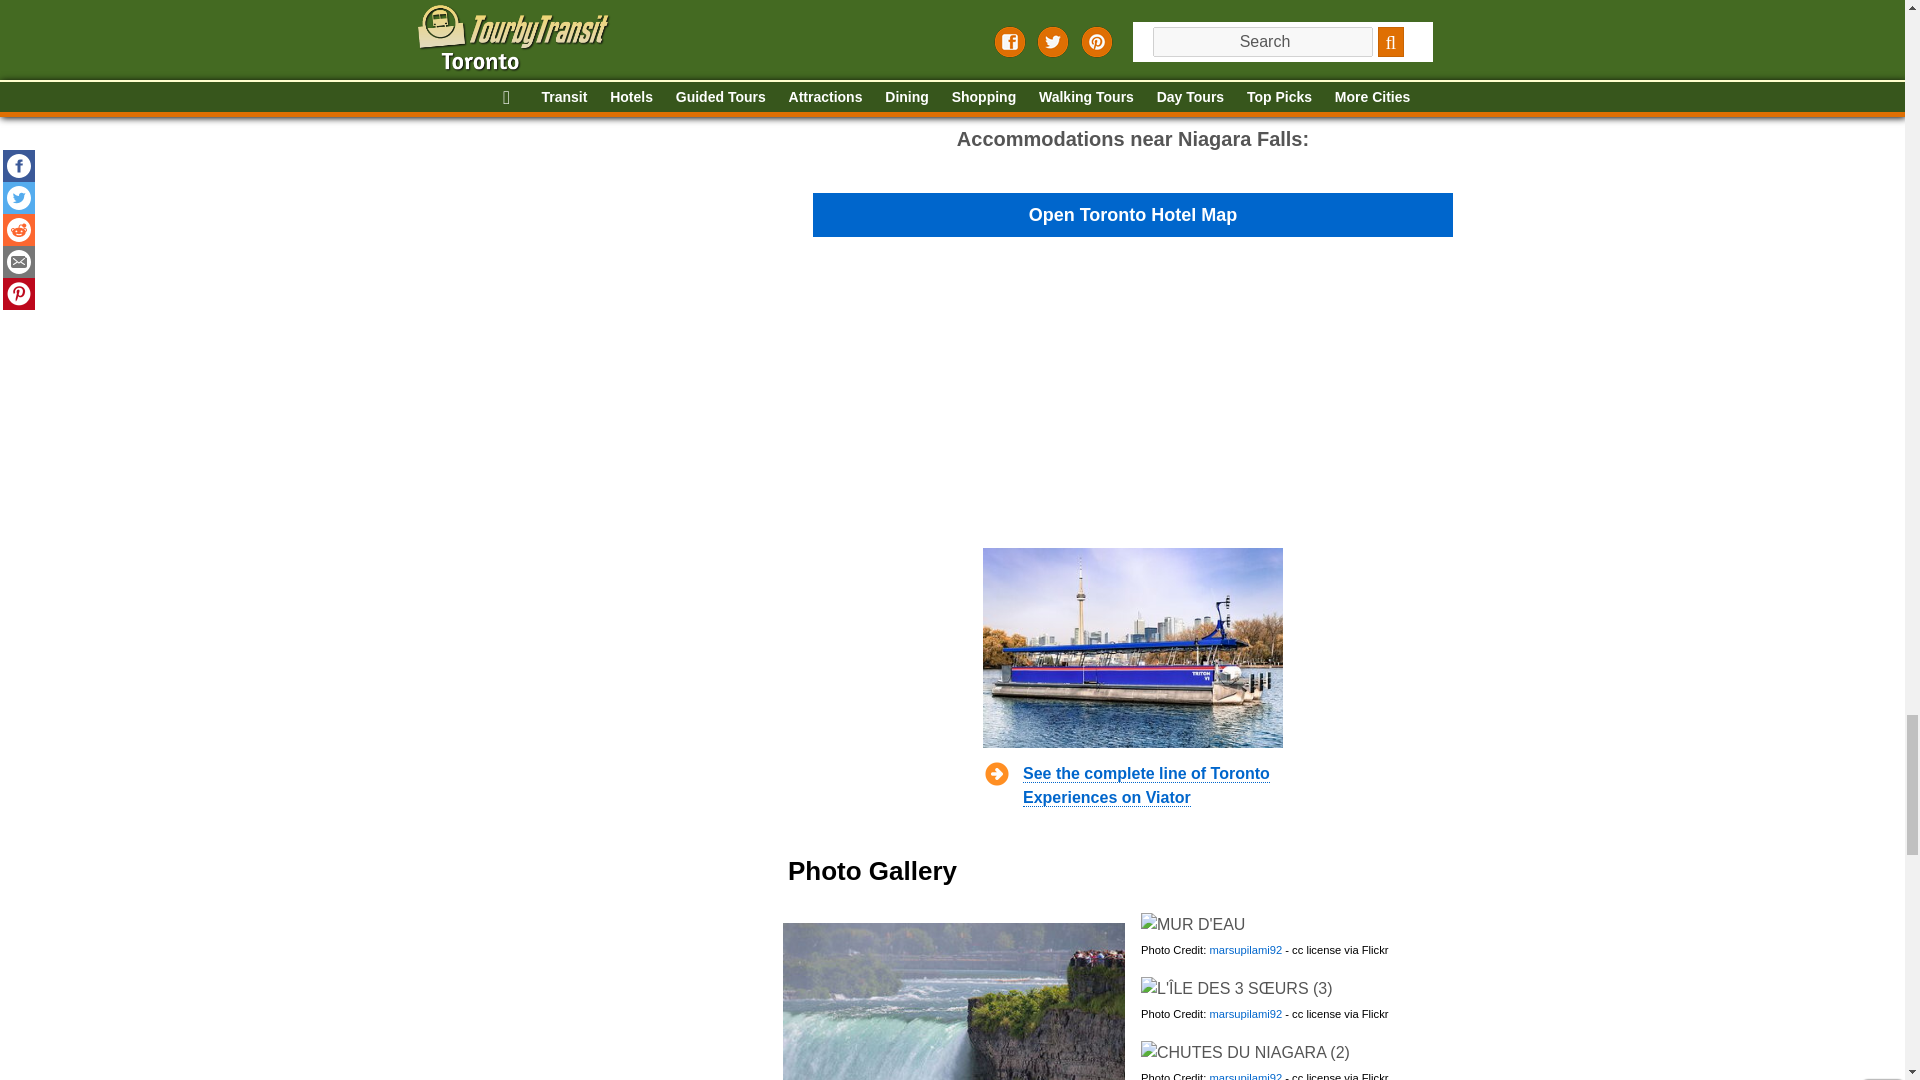  What do you see at coordinates (1246, 1013) in the screenshot?
I see `marsupilami92` at bounding box center [1246, 1013].